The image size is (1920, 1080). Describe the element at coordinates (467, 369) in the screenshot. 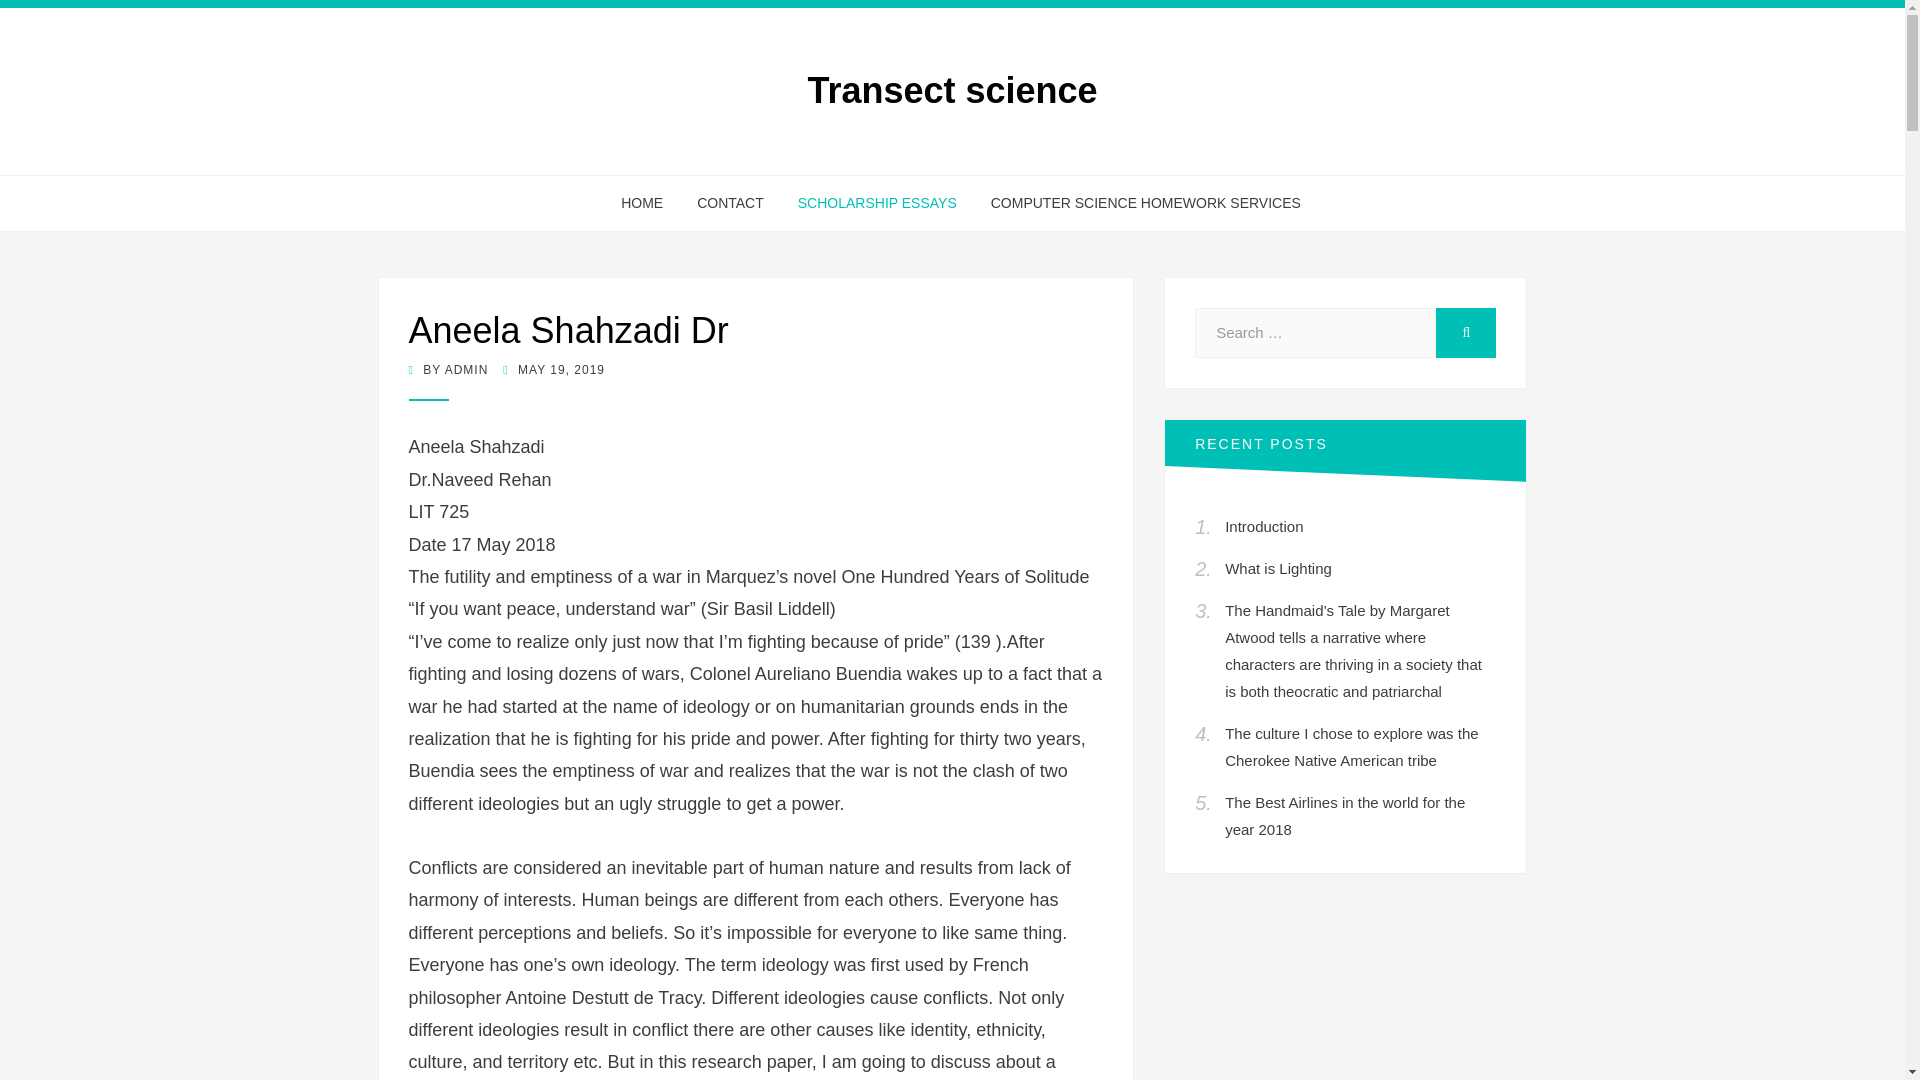

I see `ADMIN` at that location.